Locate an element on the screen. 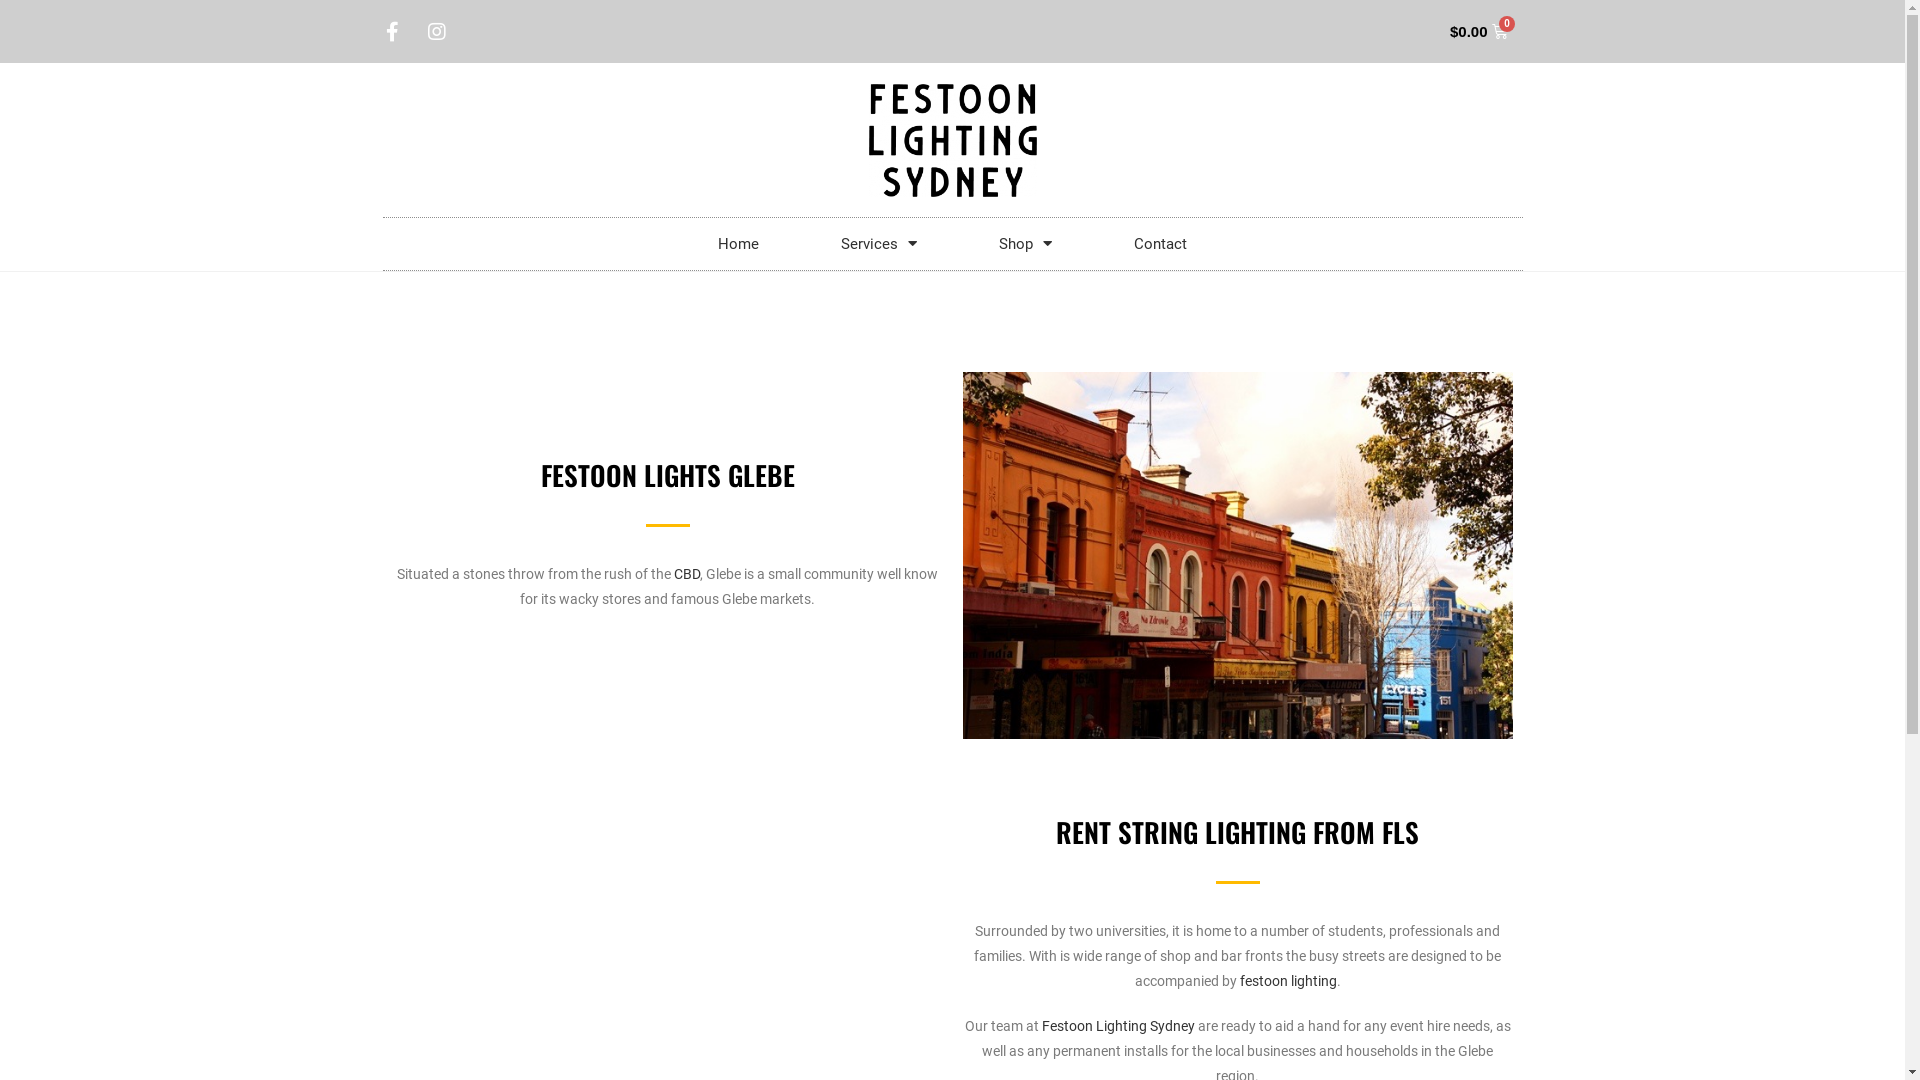 The image size is (1920, 1080). Shop is located at coordinates (1026, 244).